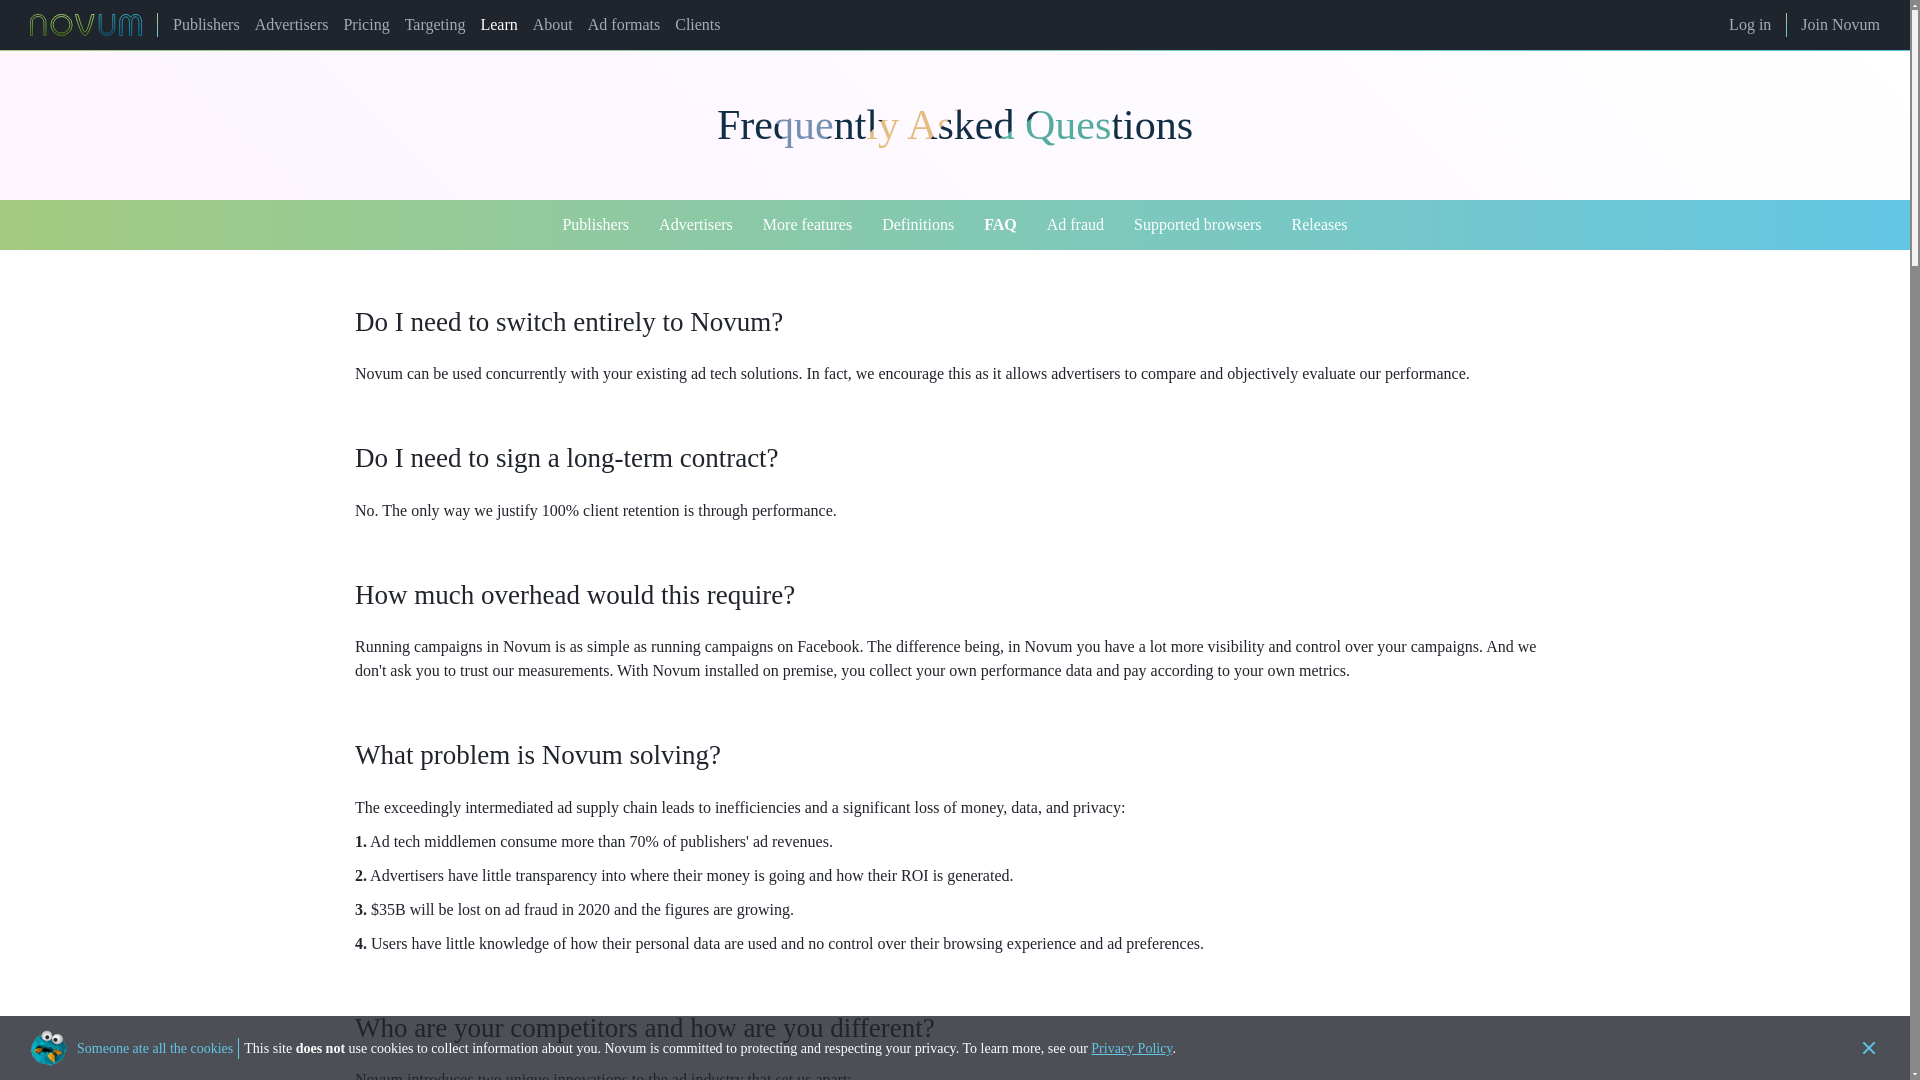 The image size is (1920, 1080). What do you see at coordinates (918, 224) in the screenshot?
I see `Definitions` at bounding box center [918, 224].